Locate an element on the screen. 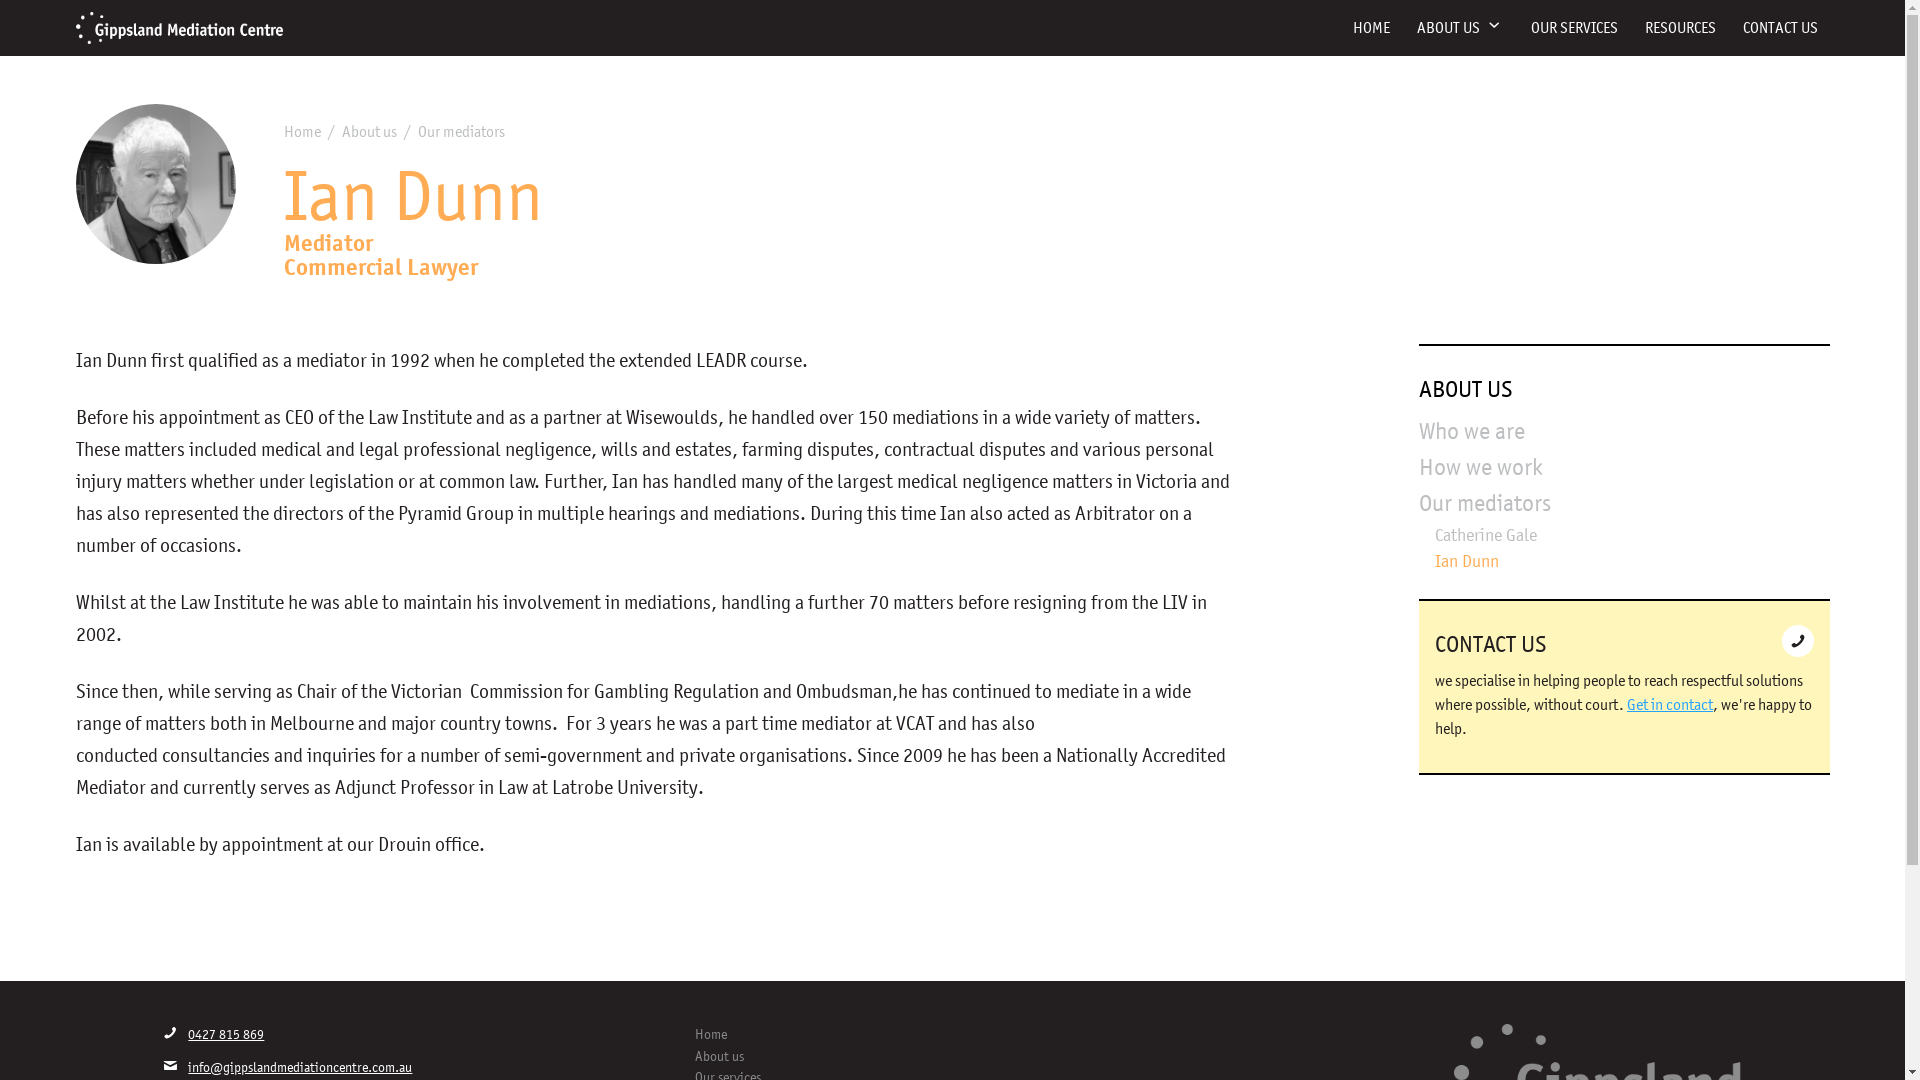  HOME is located at coordinates (1370, 28).